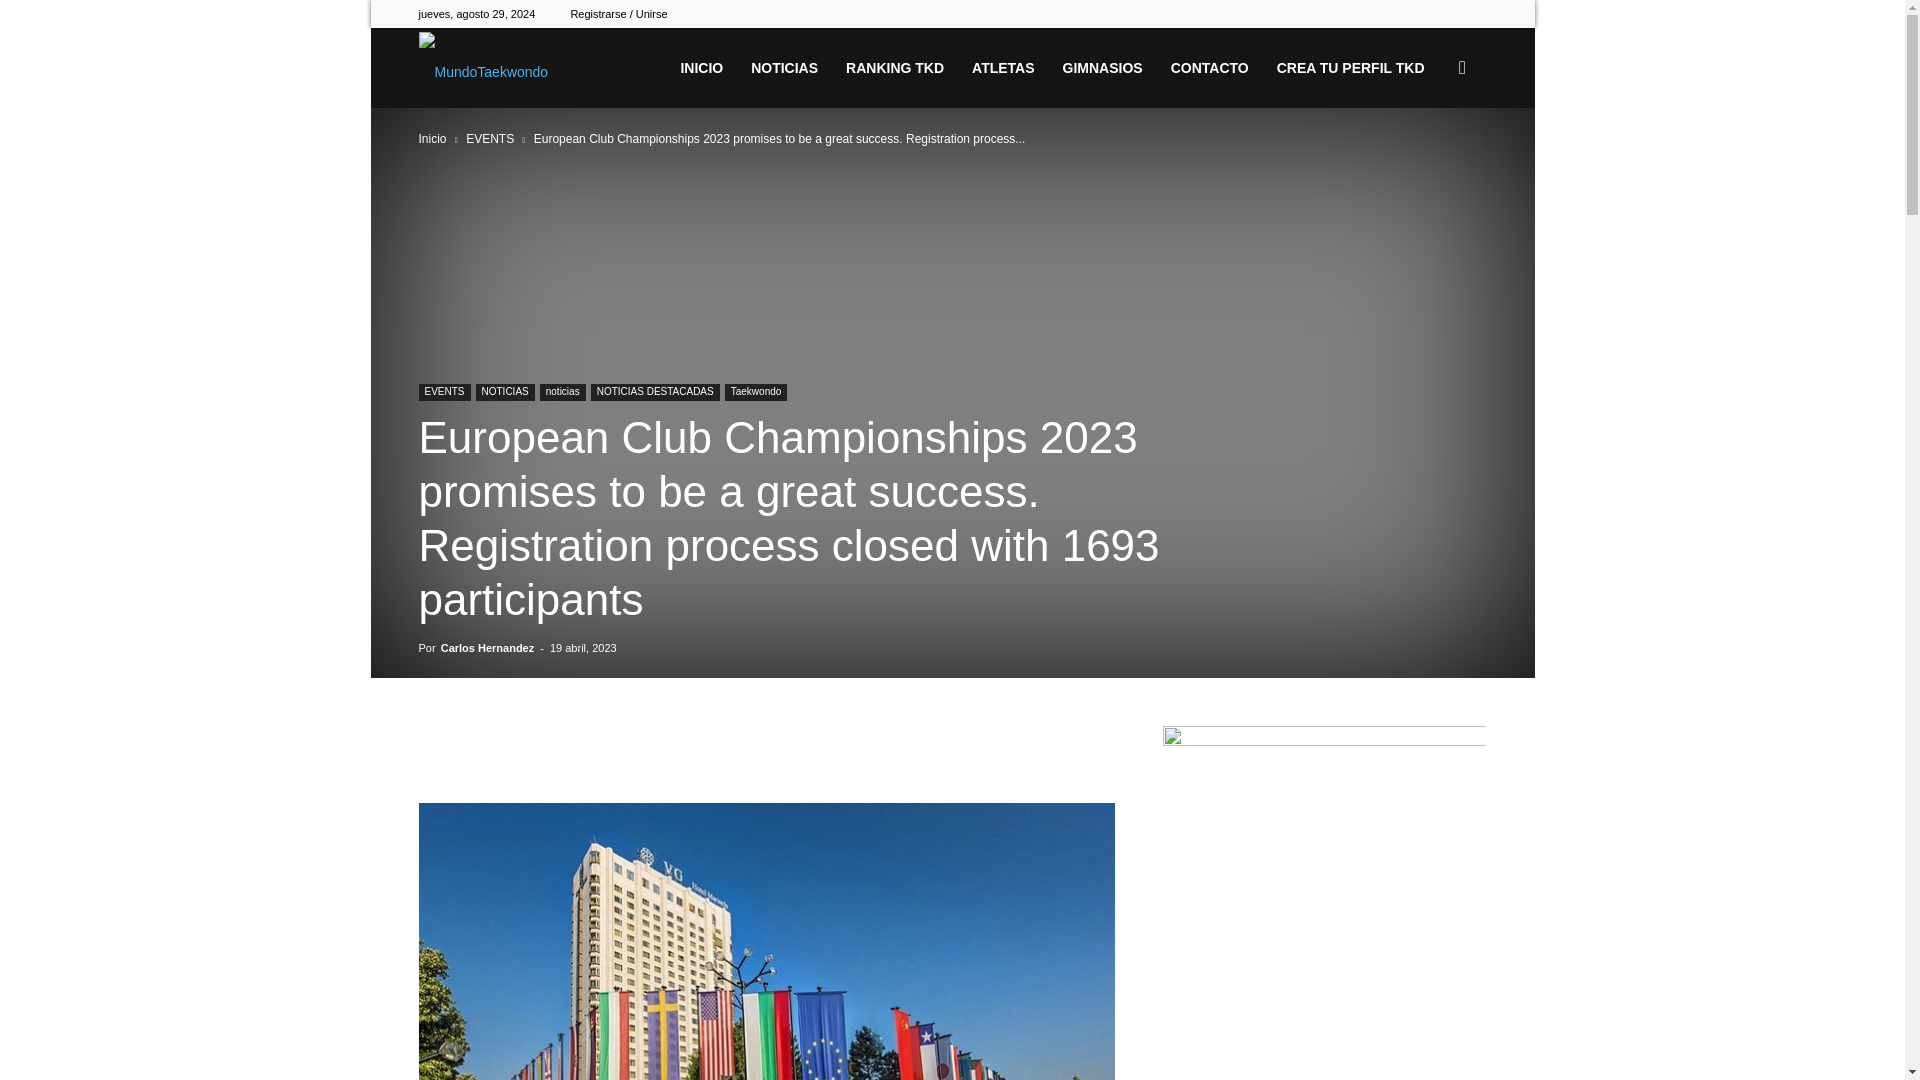 The width and height of the screenshot is (1920, 1080). Describe the element at coordinates (1003, 68) in the screenshot. I see `ATLETAS` at that location.